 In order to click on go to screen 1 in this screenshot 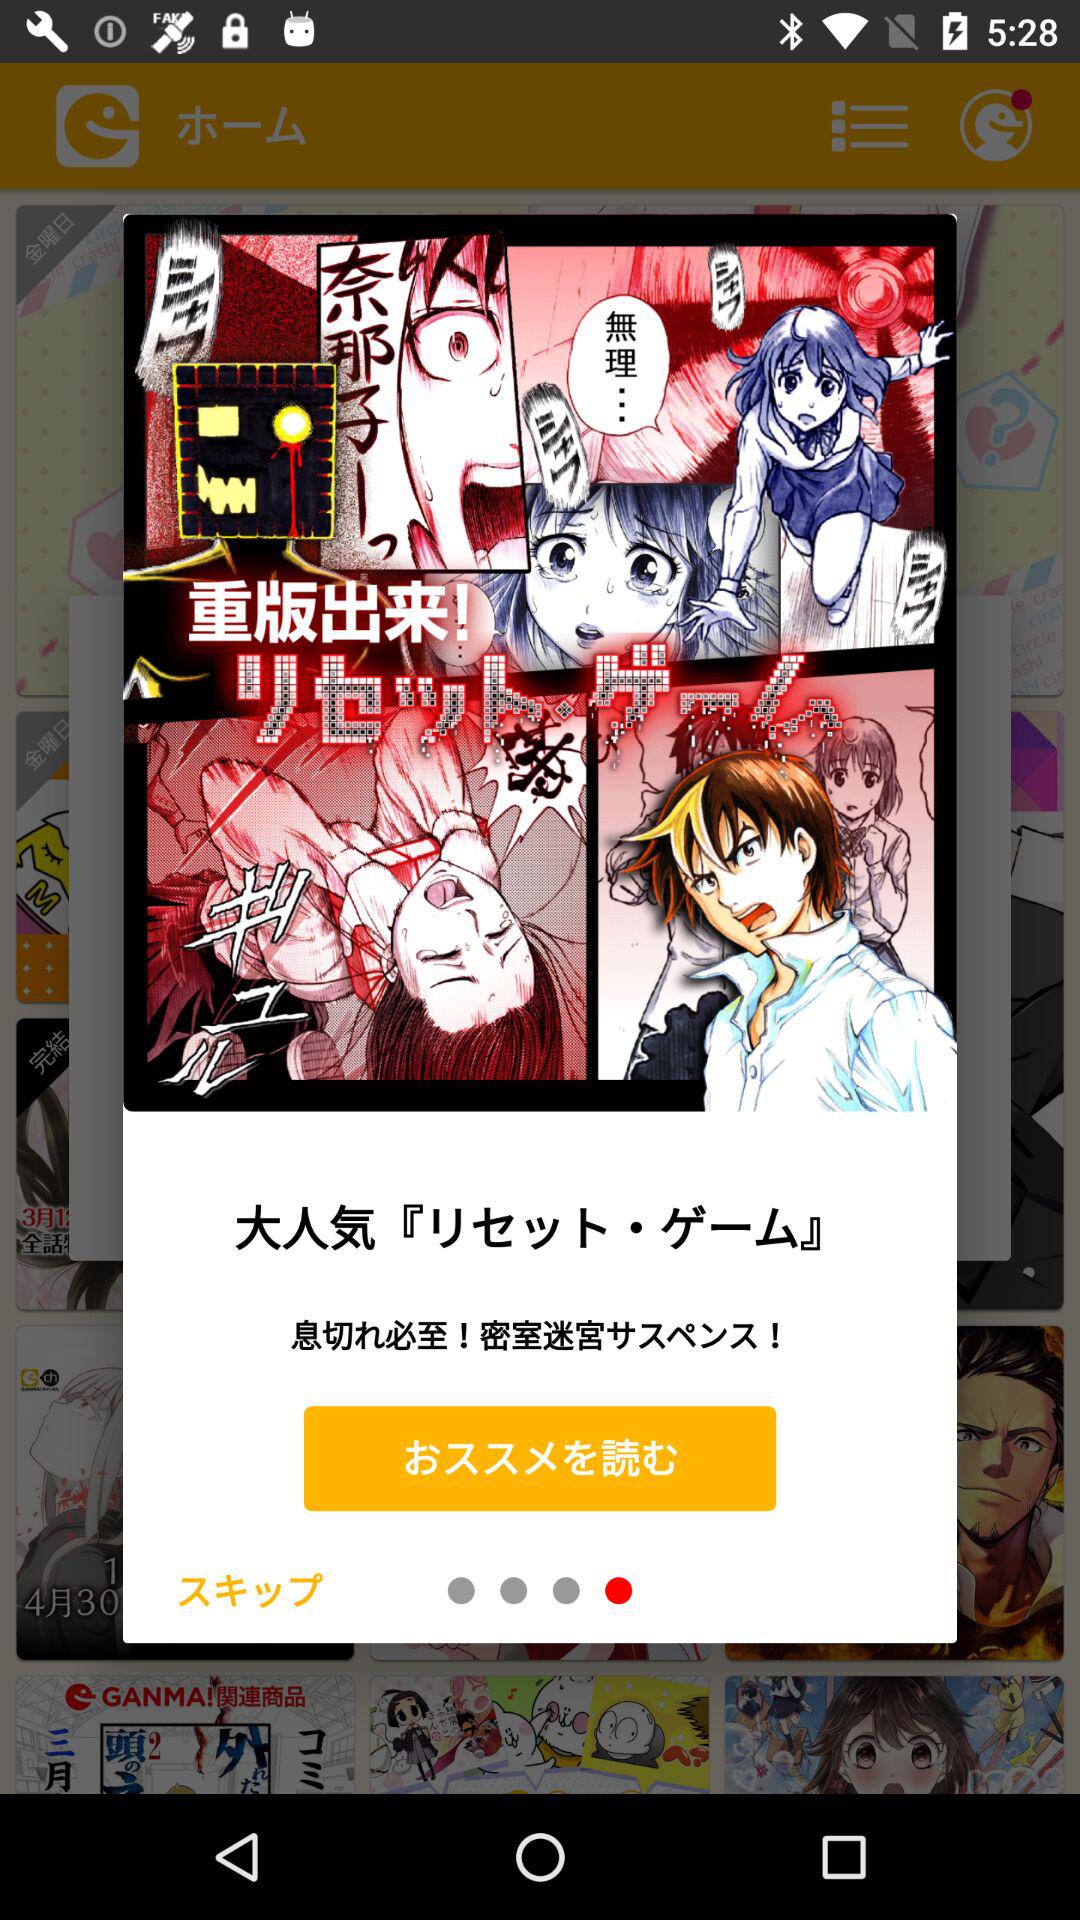, I will do `click(461, 1590)`.